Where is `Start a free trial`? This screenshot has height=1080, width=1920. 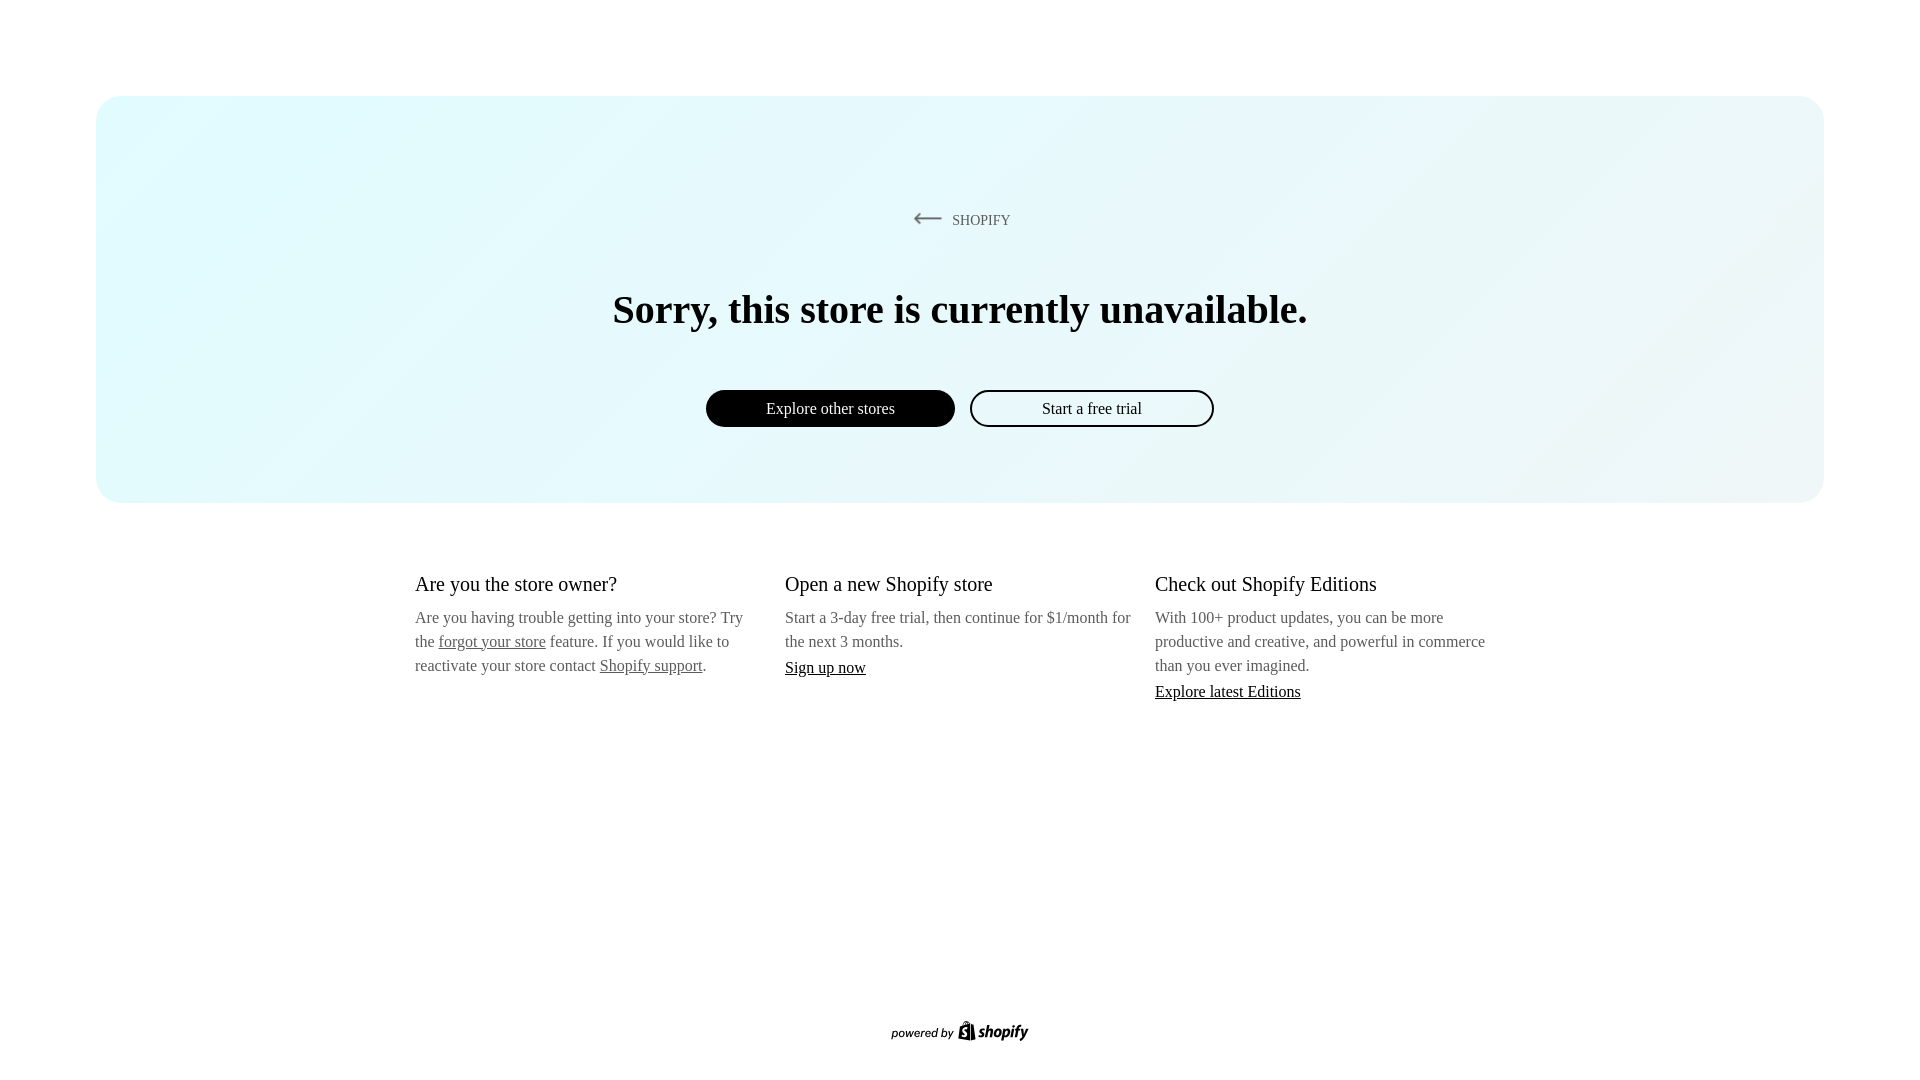 Start a free trial is located at coordinates (1091, 408).